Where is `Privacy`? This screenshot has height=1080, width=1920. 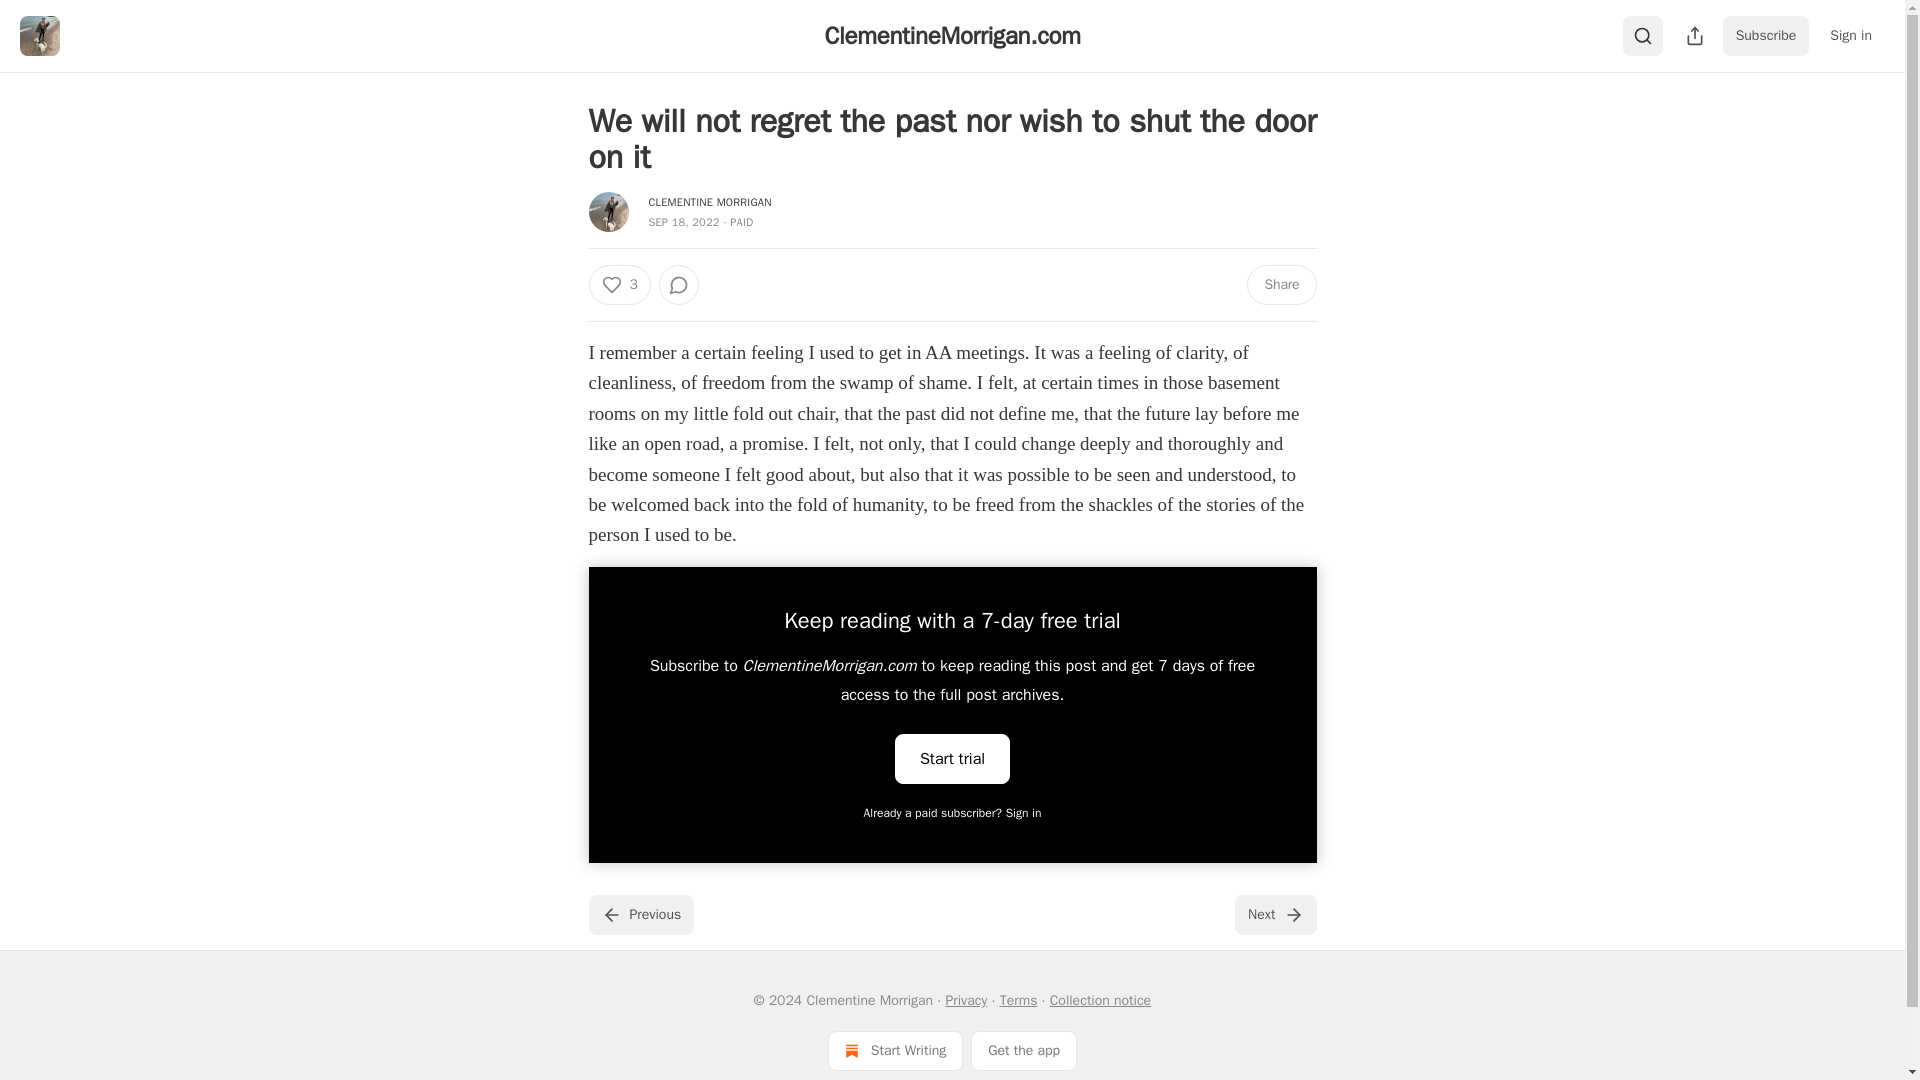 Privacy is located at coordinates (965, 1000).